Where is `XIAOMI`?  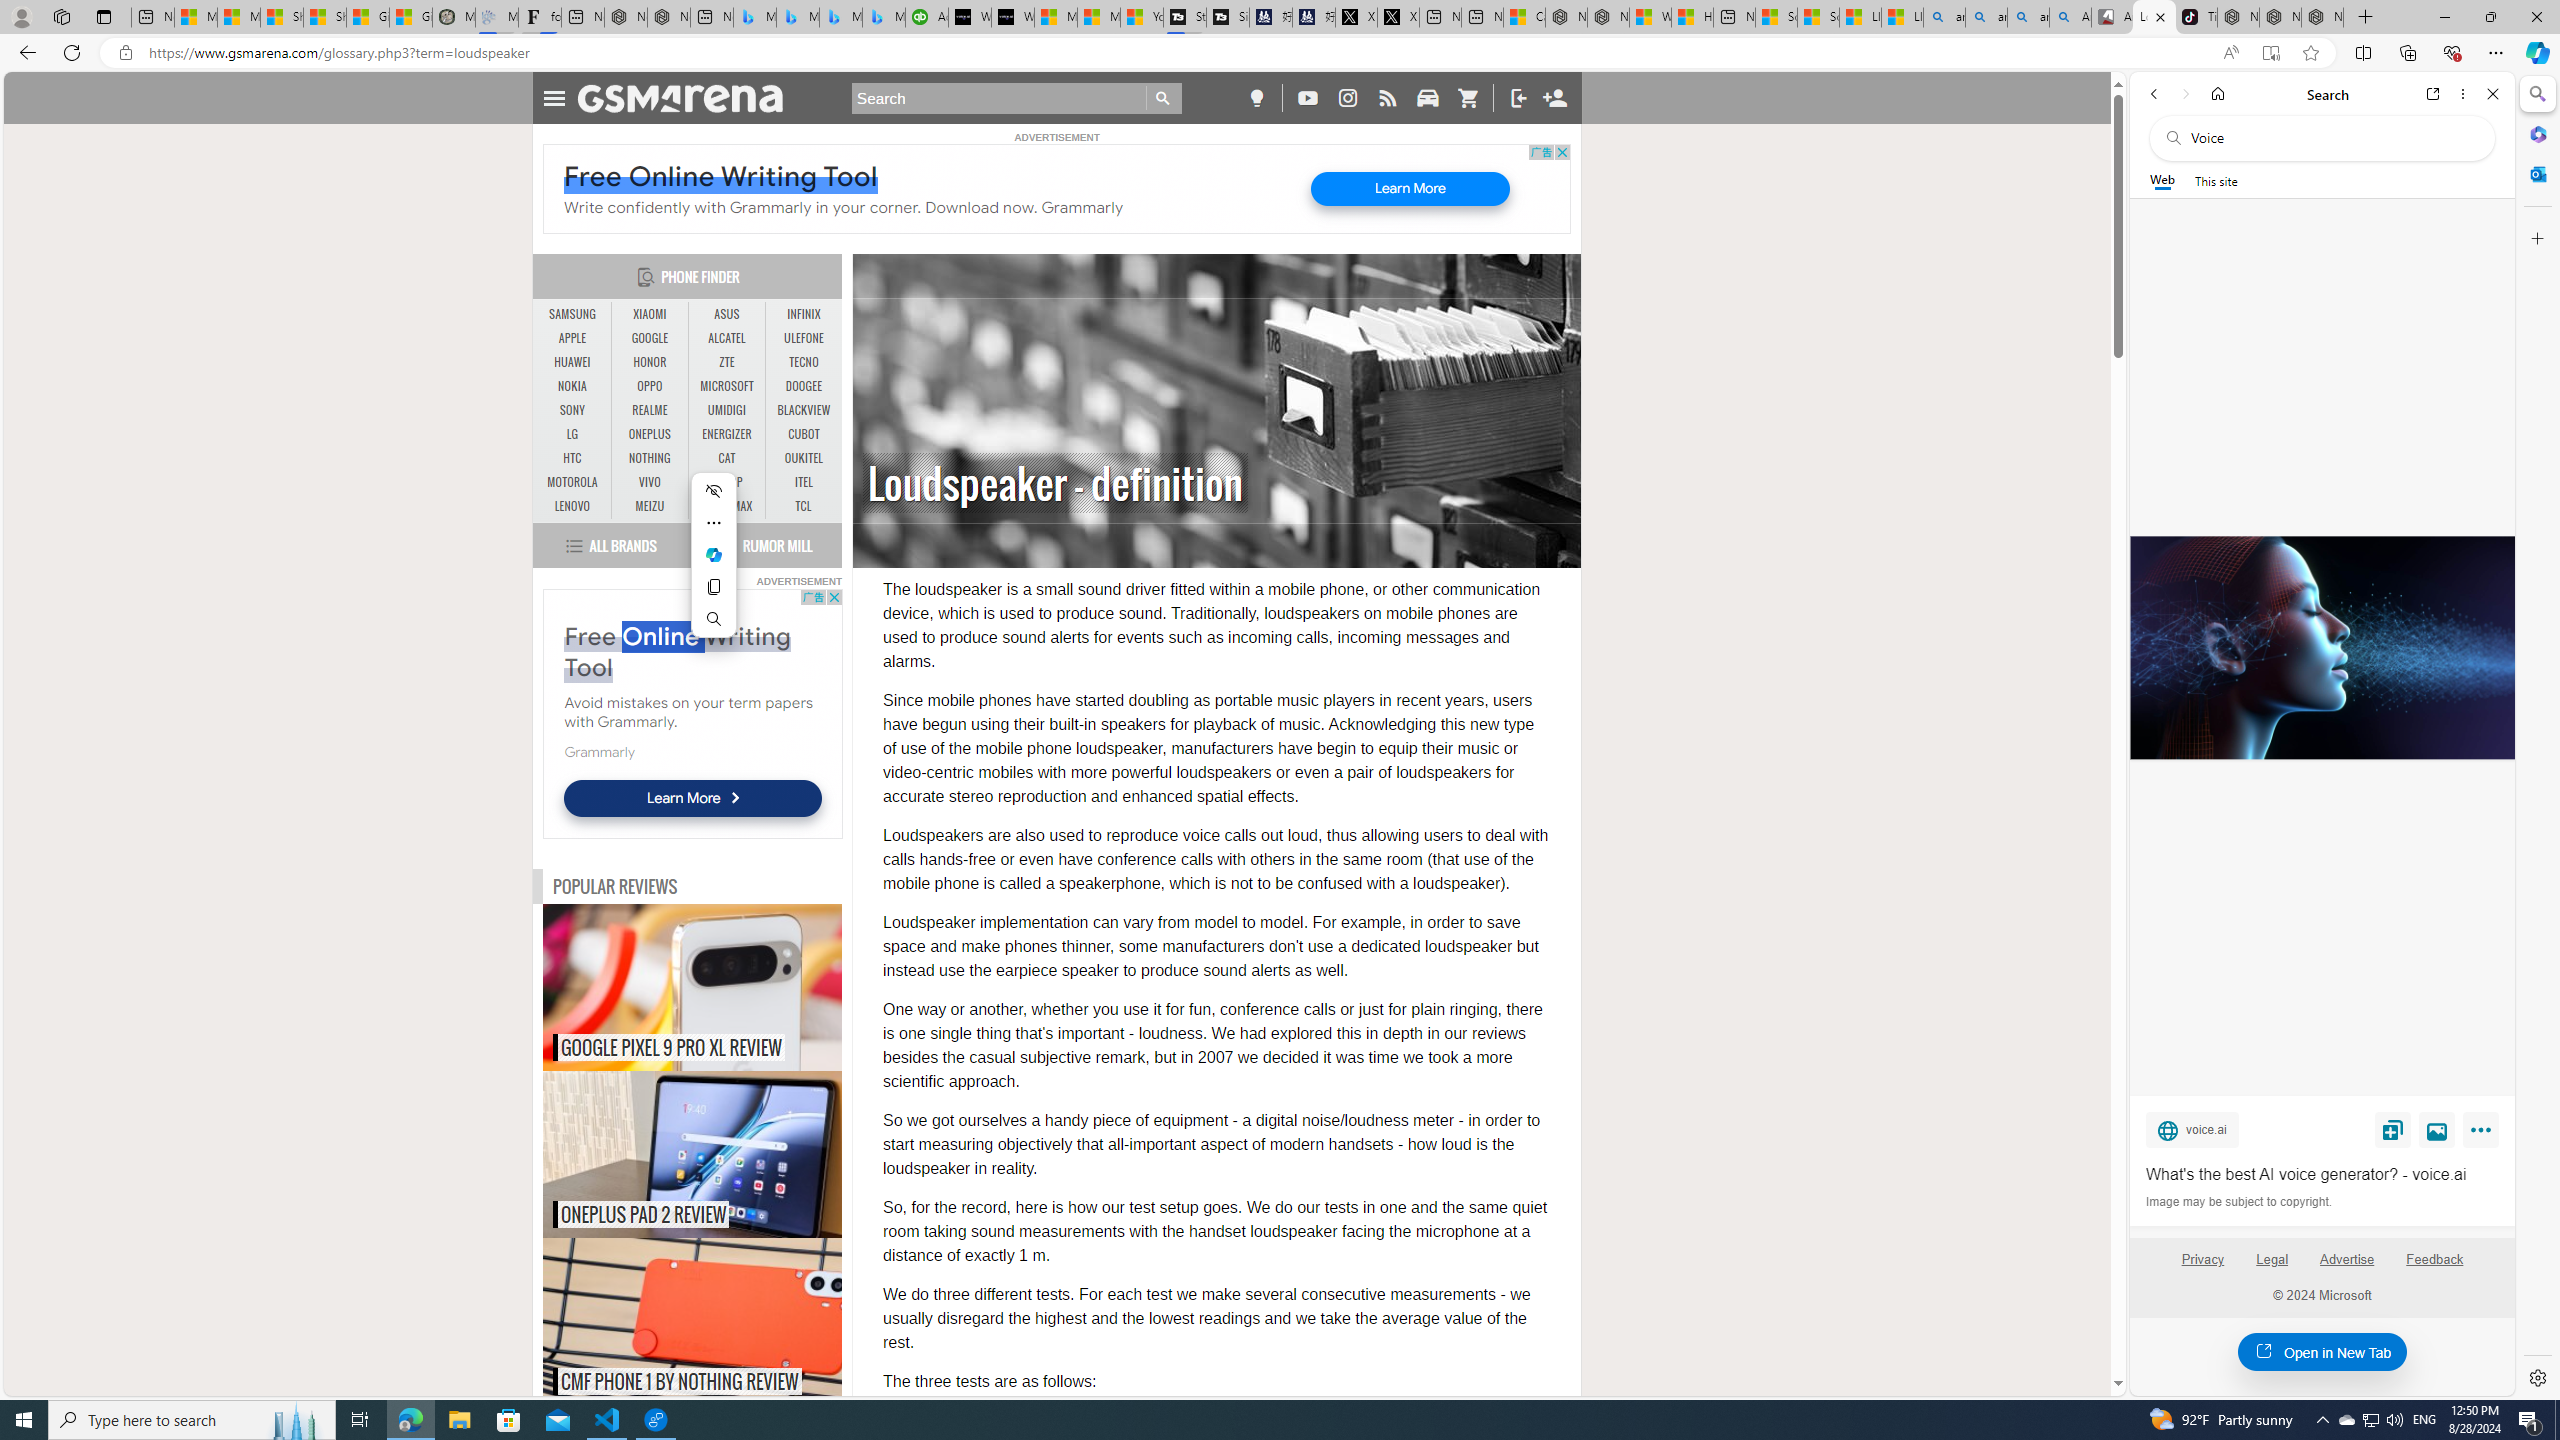 XIAOMI is located at coordinates (650, 314).